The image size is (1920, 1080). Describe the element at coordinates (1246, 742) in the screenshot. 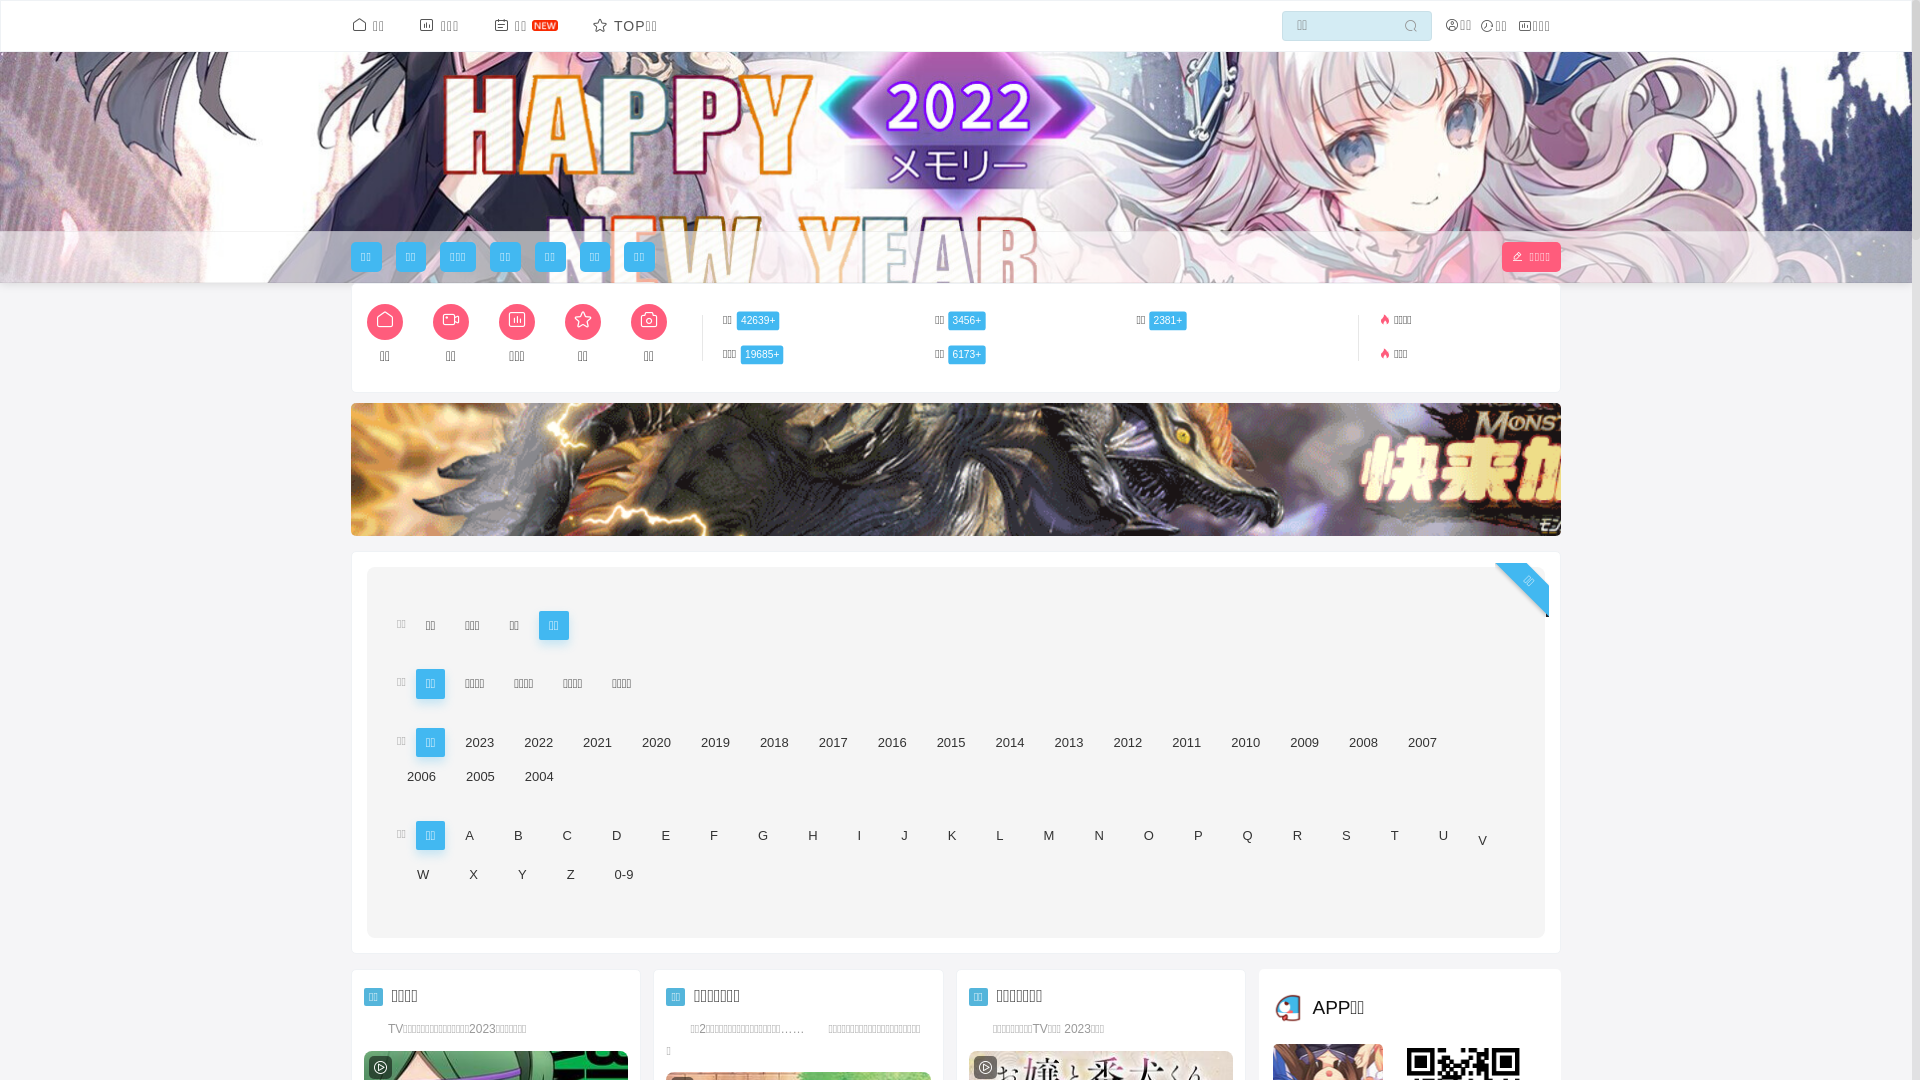

I see `2010` at that location.